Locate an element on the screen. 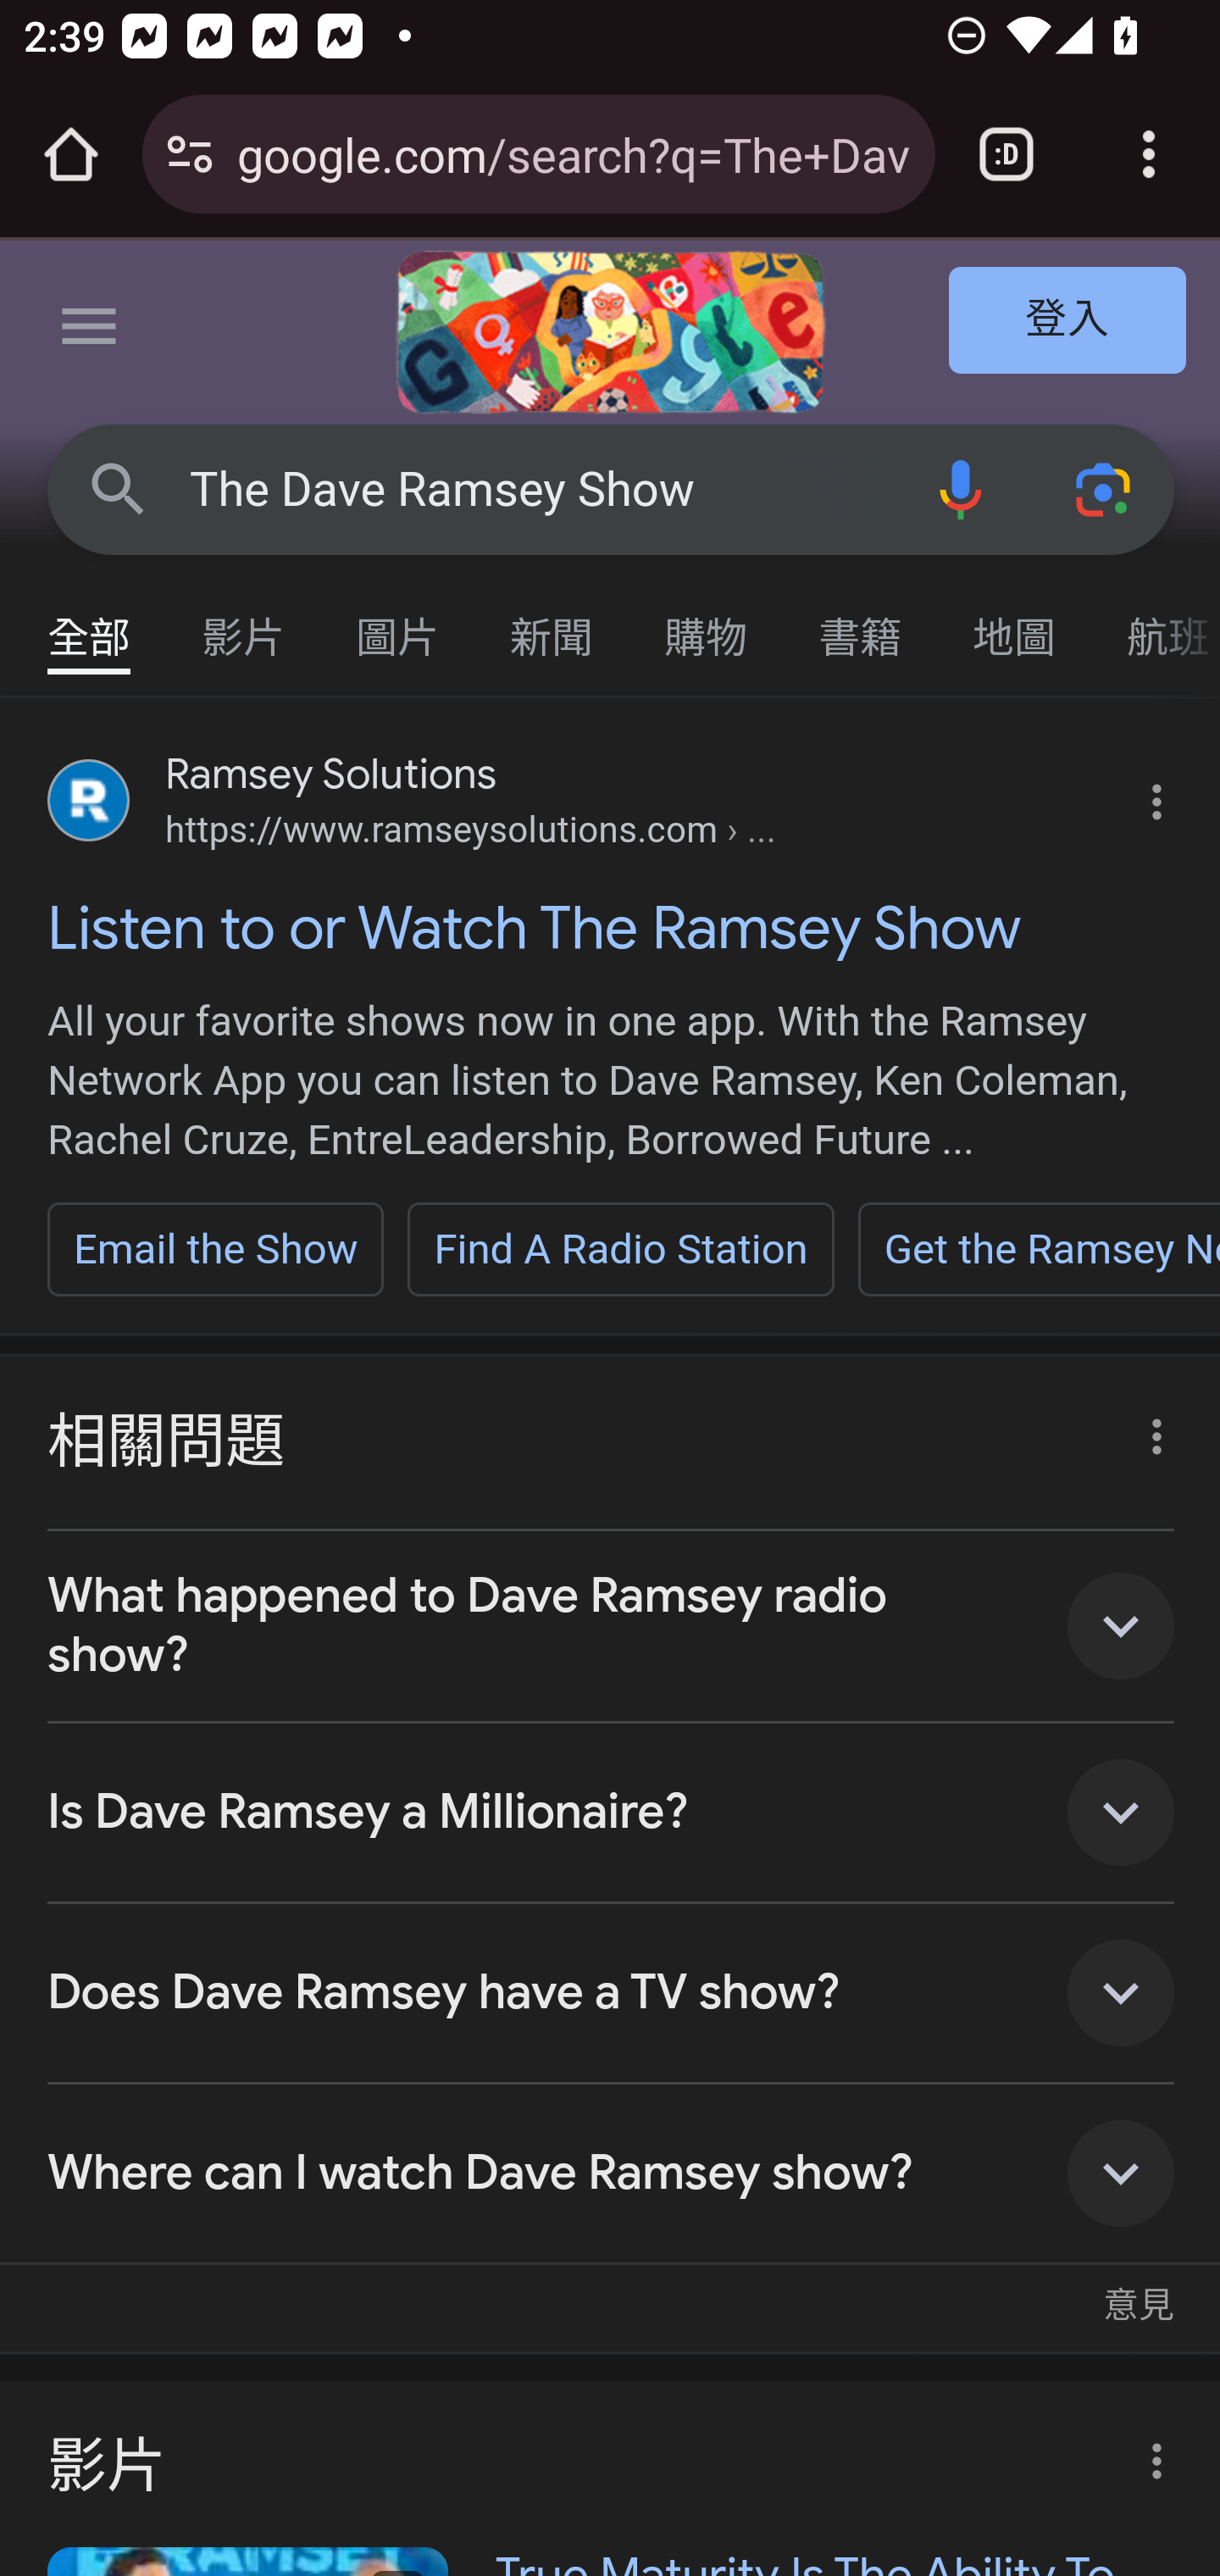 The width and height of the screenshot is (1220, 2576). 使用相機或相片搜尋 is located at coordinates (1105, 488).